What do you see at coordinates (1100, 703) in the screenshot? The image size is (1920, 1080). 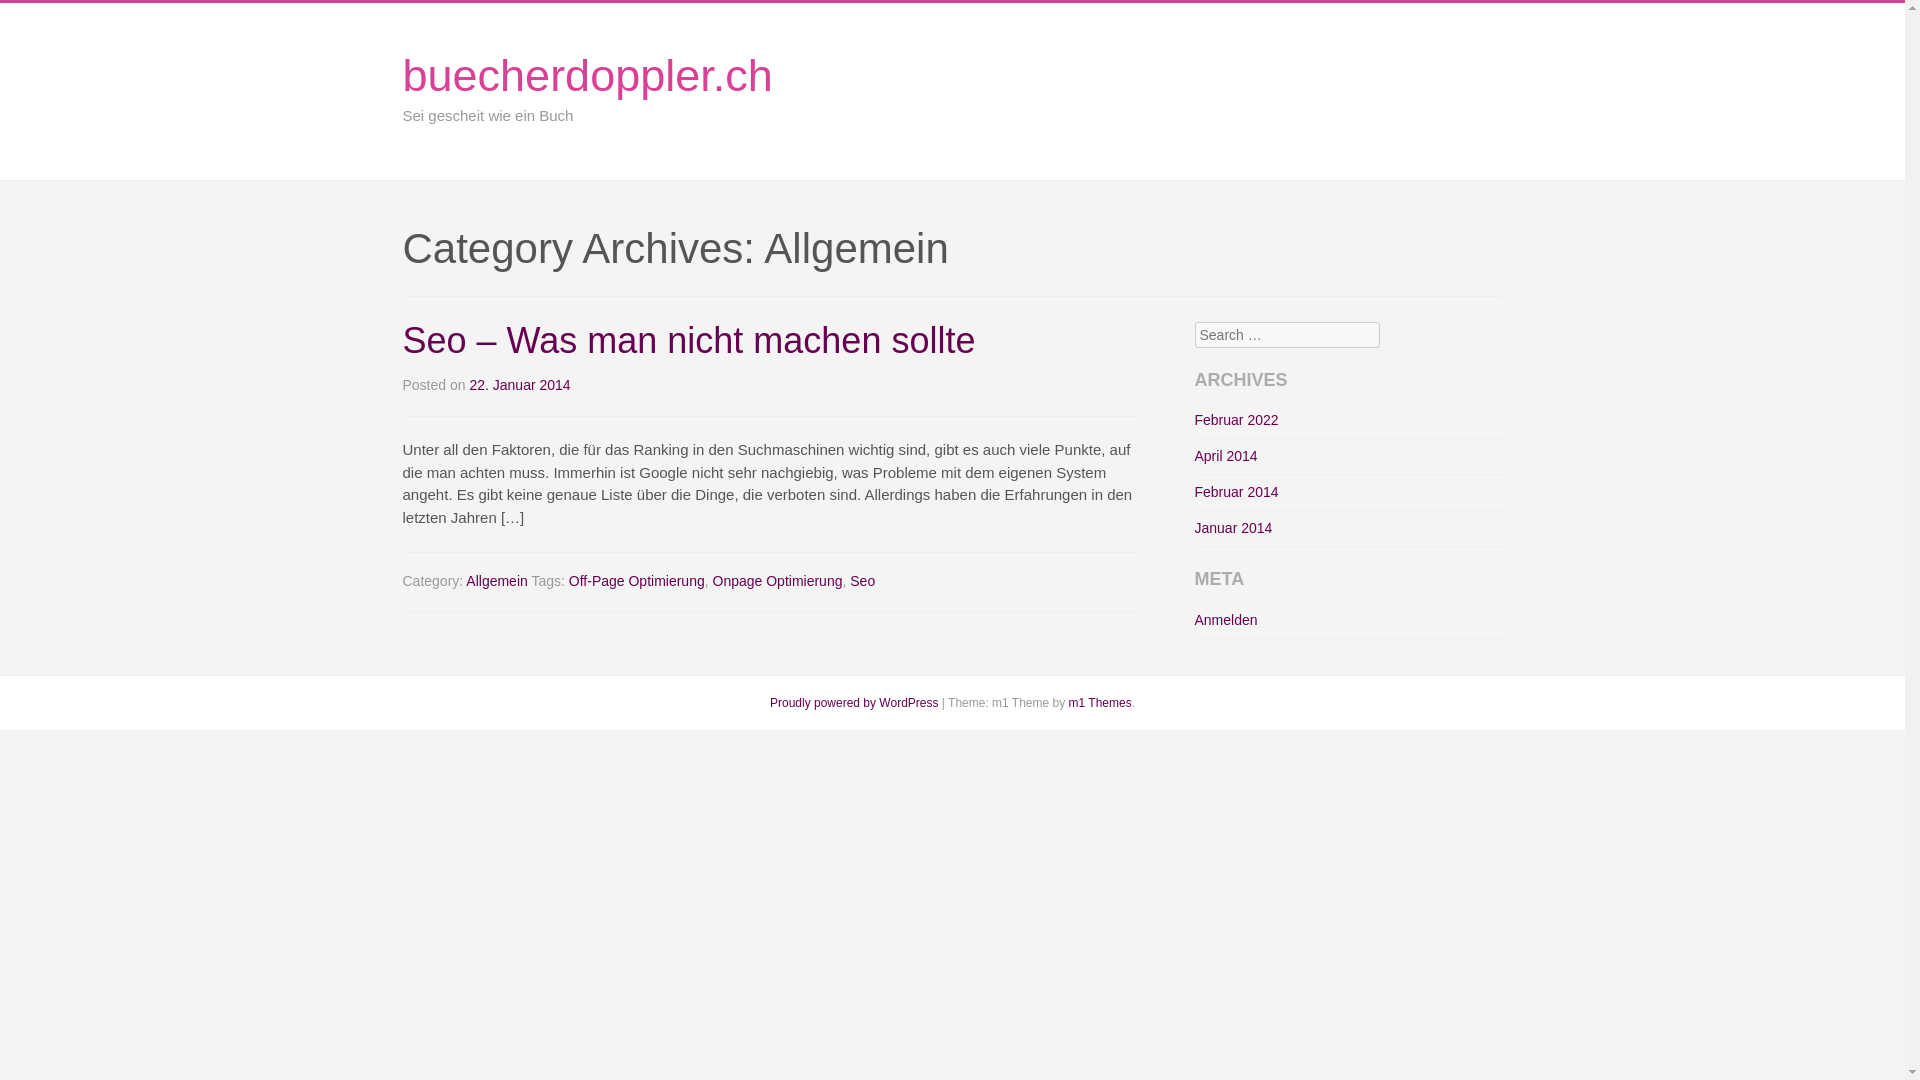 I see `m1 Themes` at bounding box center [1100, 703].